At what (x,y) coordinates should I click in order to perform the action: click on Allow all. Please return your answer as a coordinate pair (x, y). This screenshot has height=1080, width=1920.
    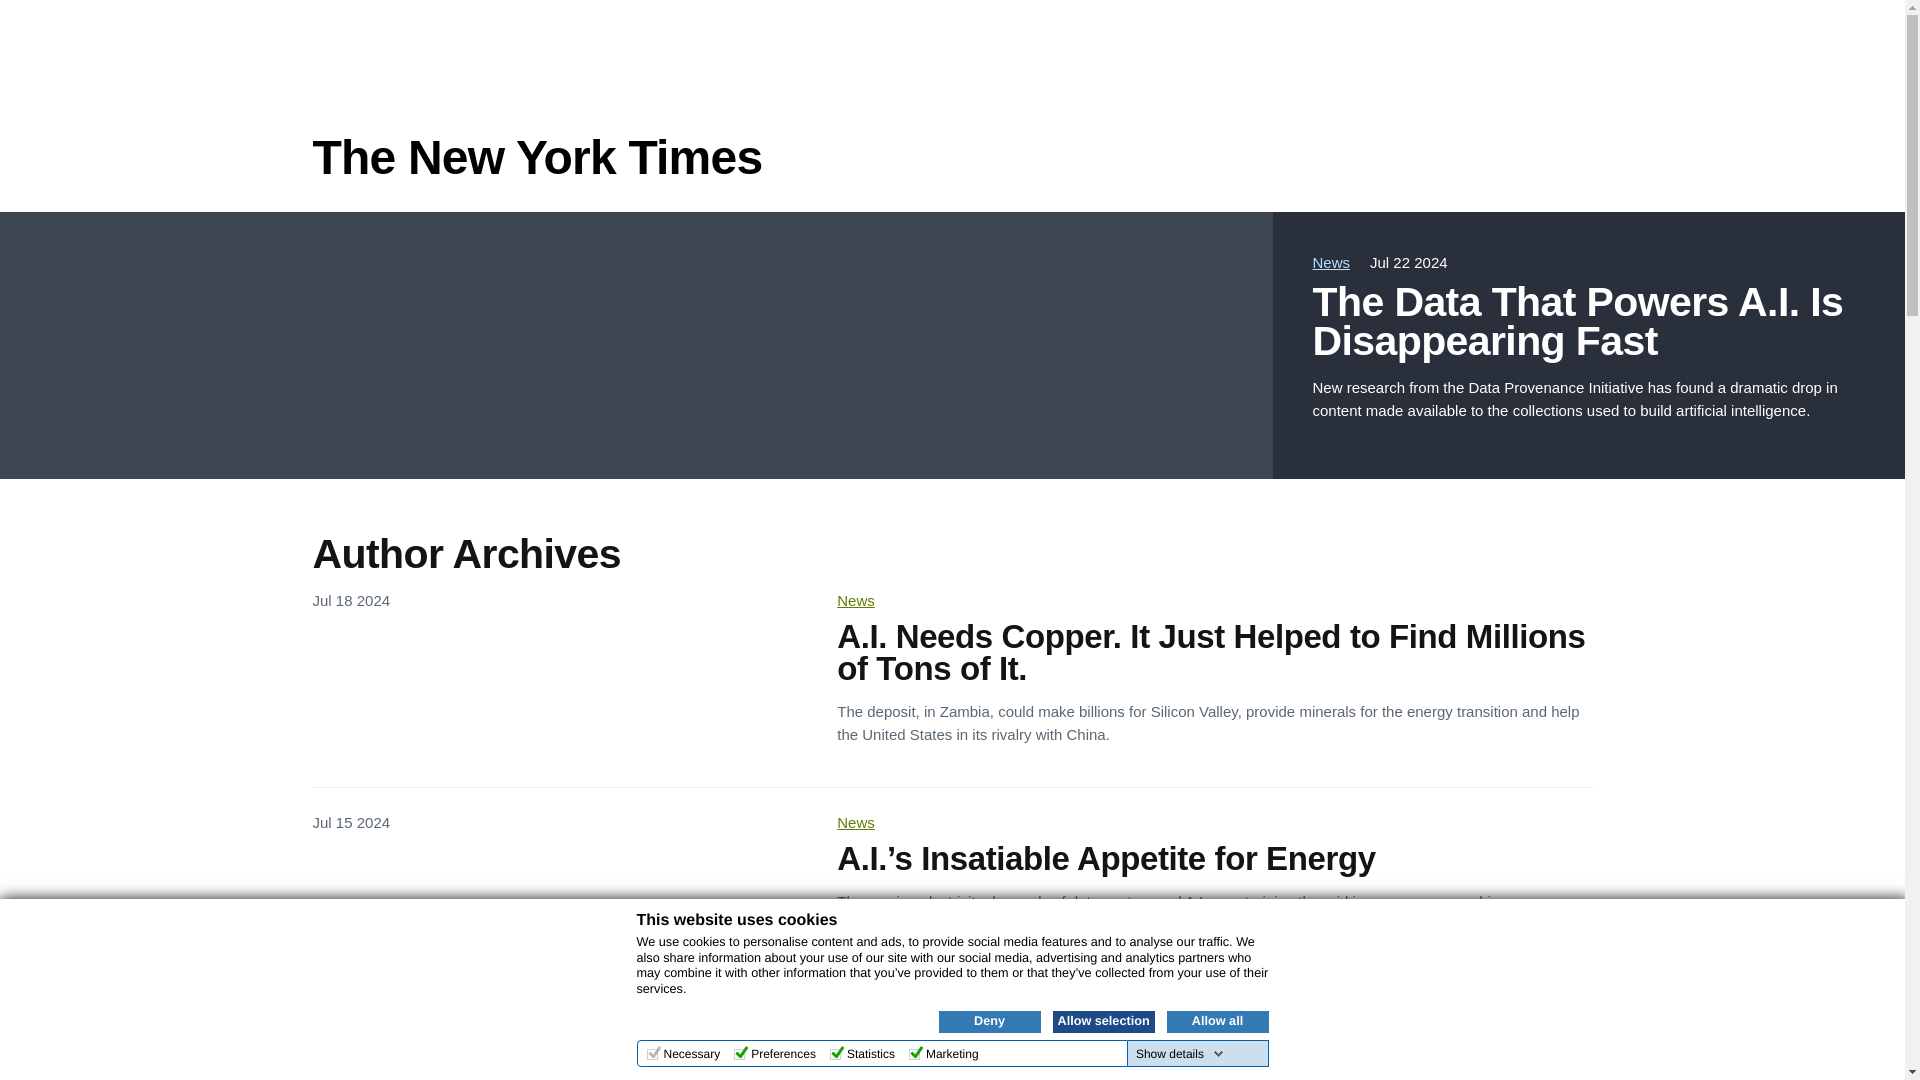
    Looking at the image, I should click on (1216, 1021).